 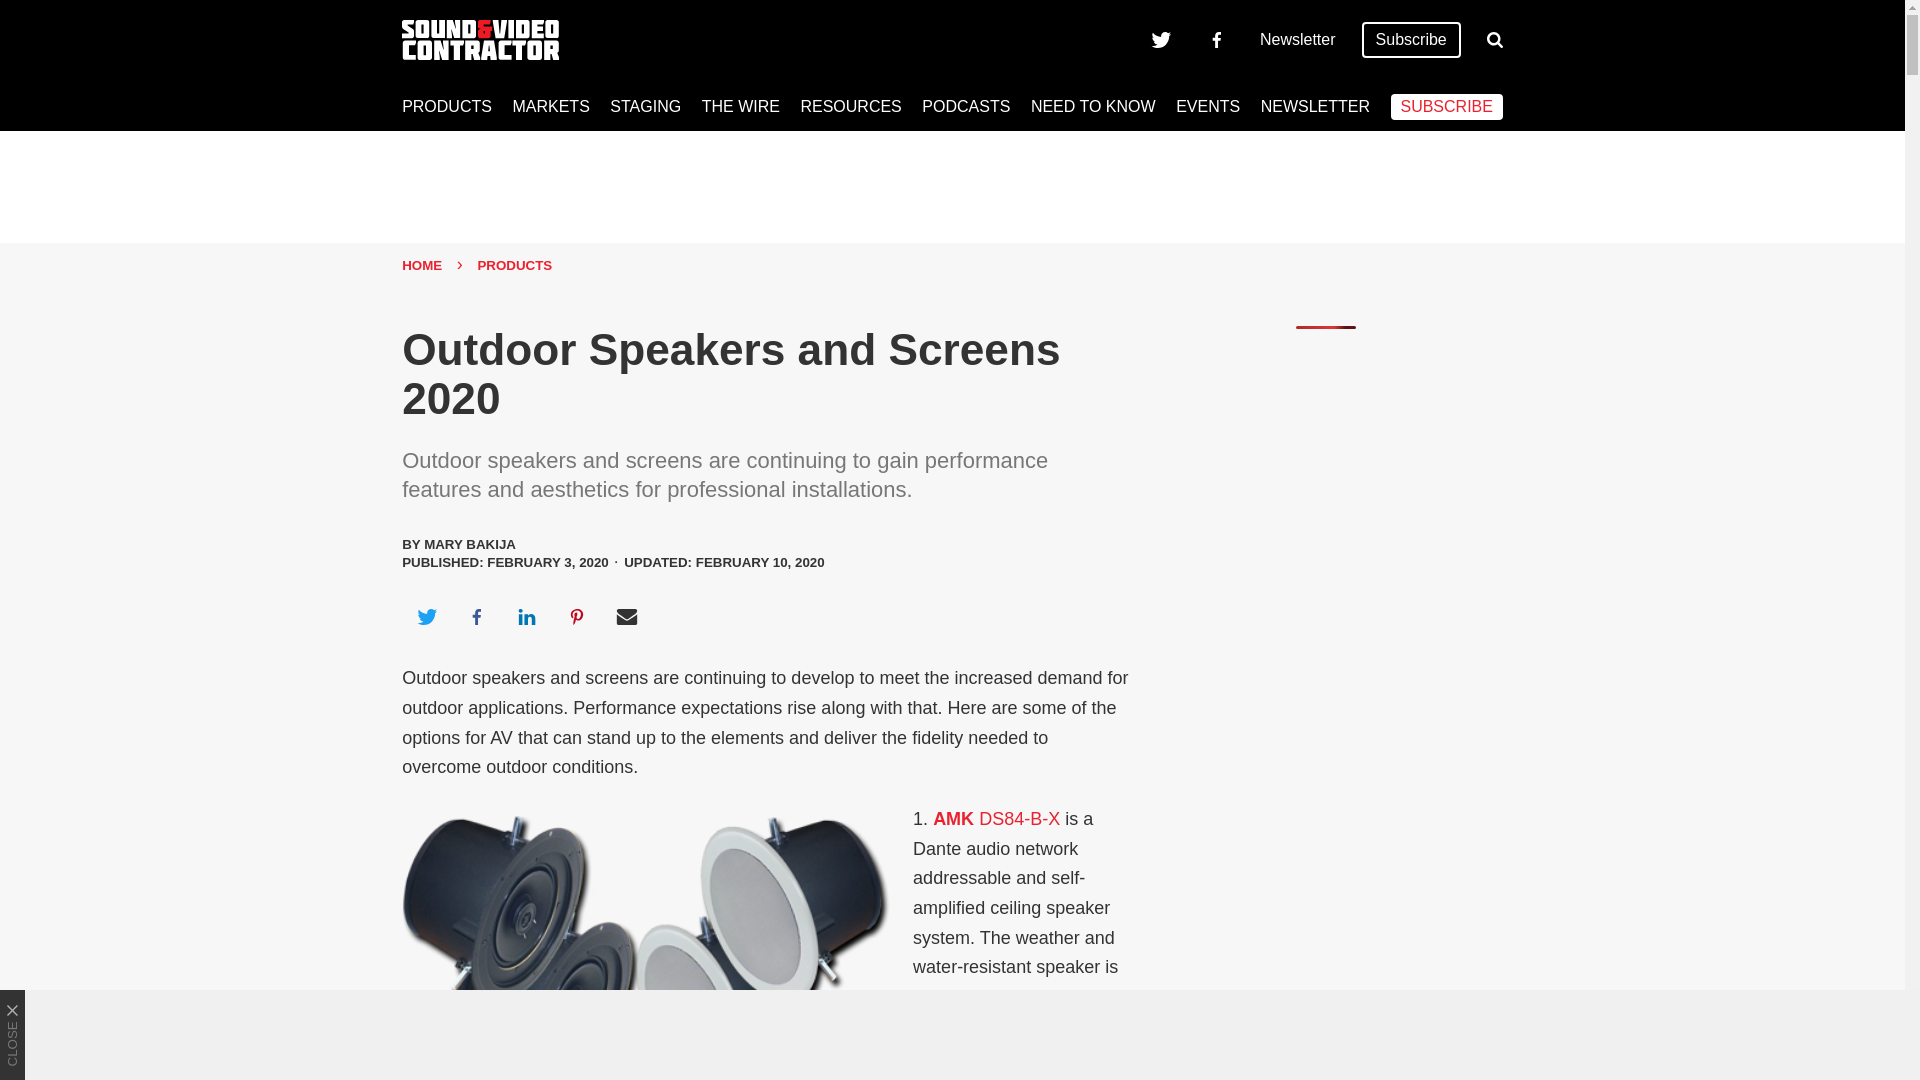 What do you see at coordinates (577, 616) in the screenshot?
I see `Share on Pinterest` at bounding box center [577, 616].